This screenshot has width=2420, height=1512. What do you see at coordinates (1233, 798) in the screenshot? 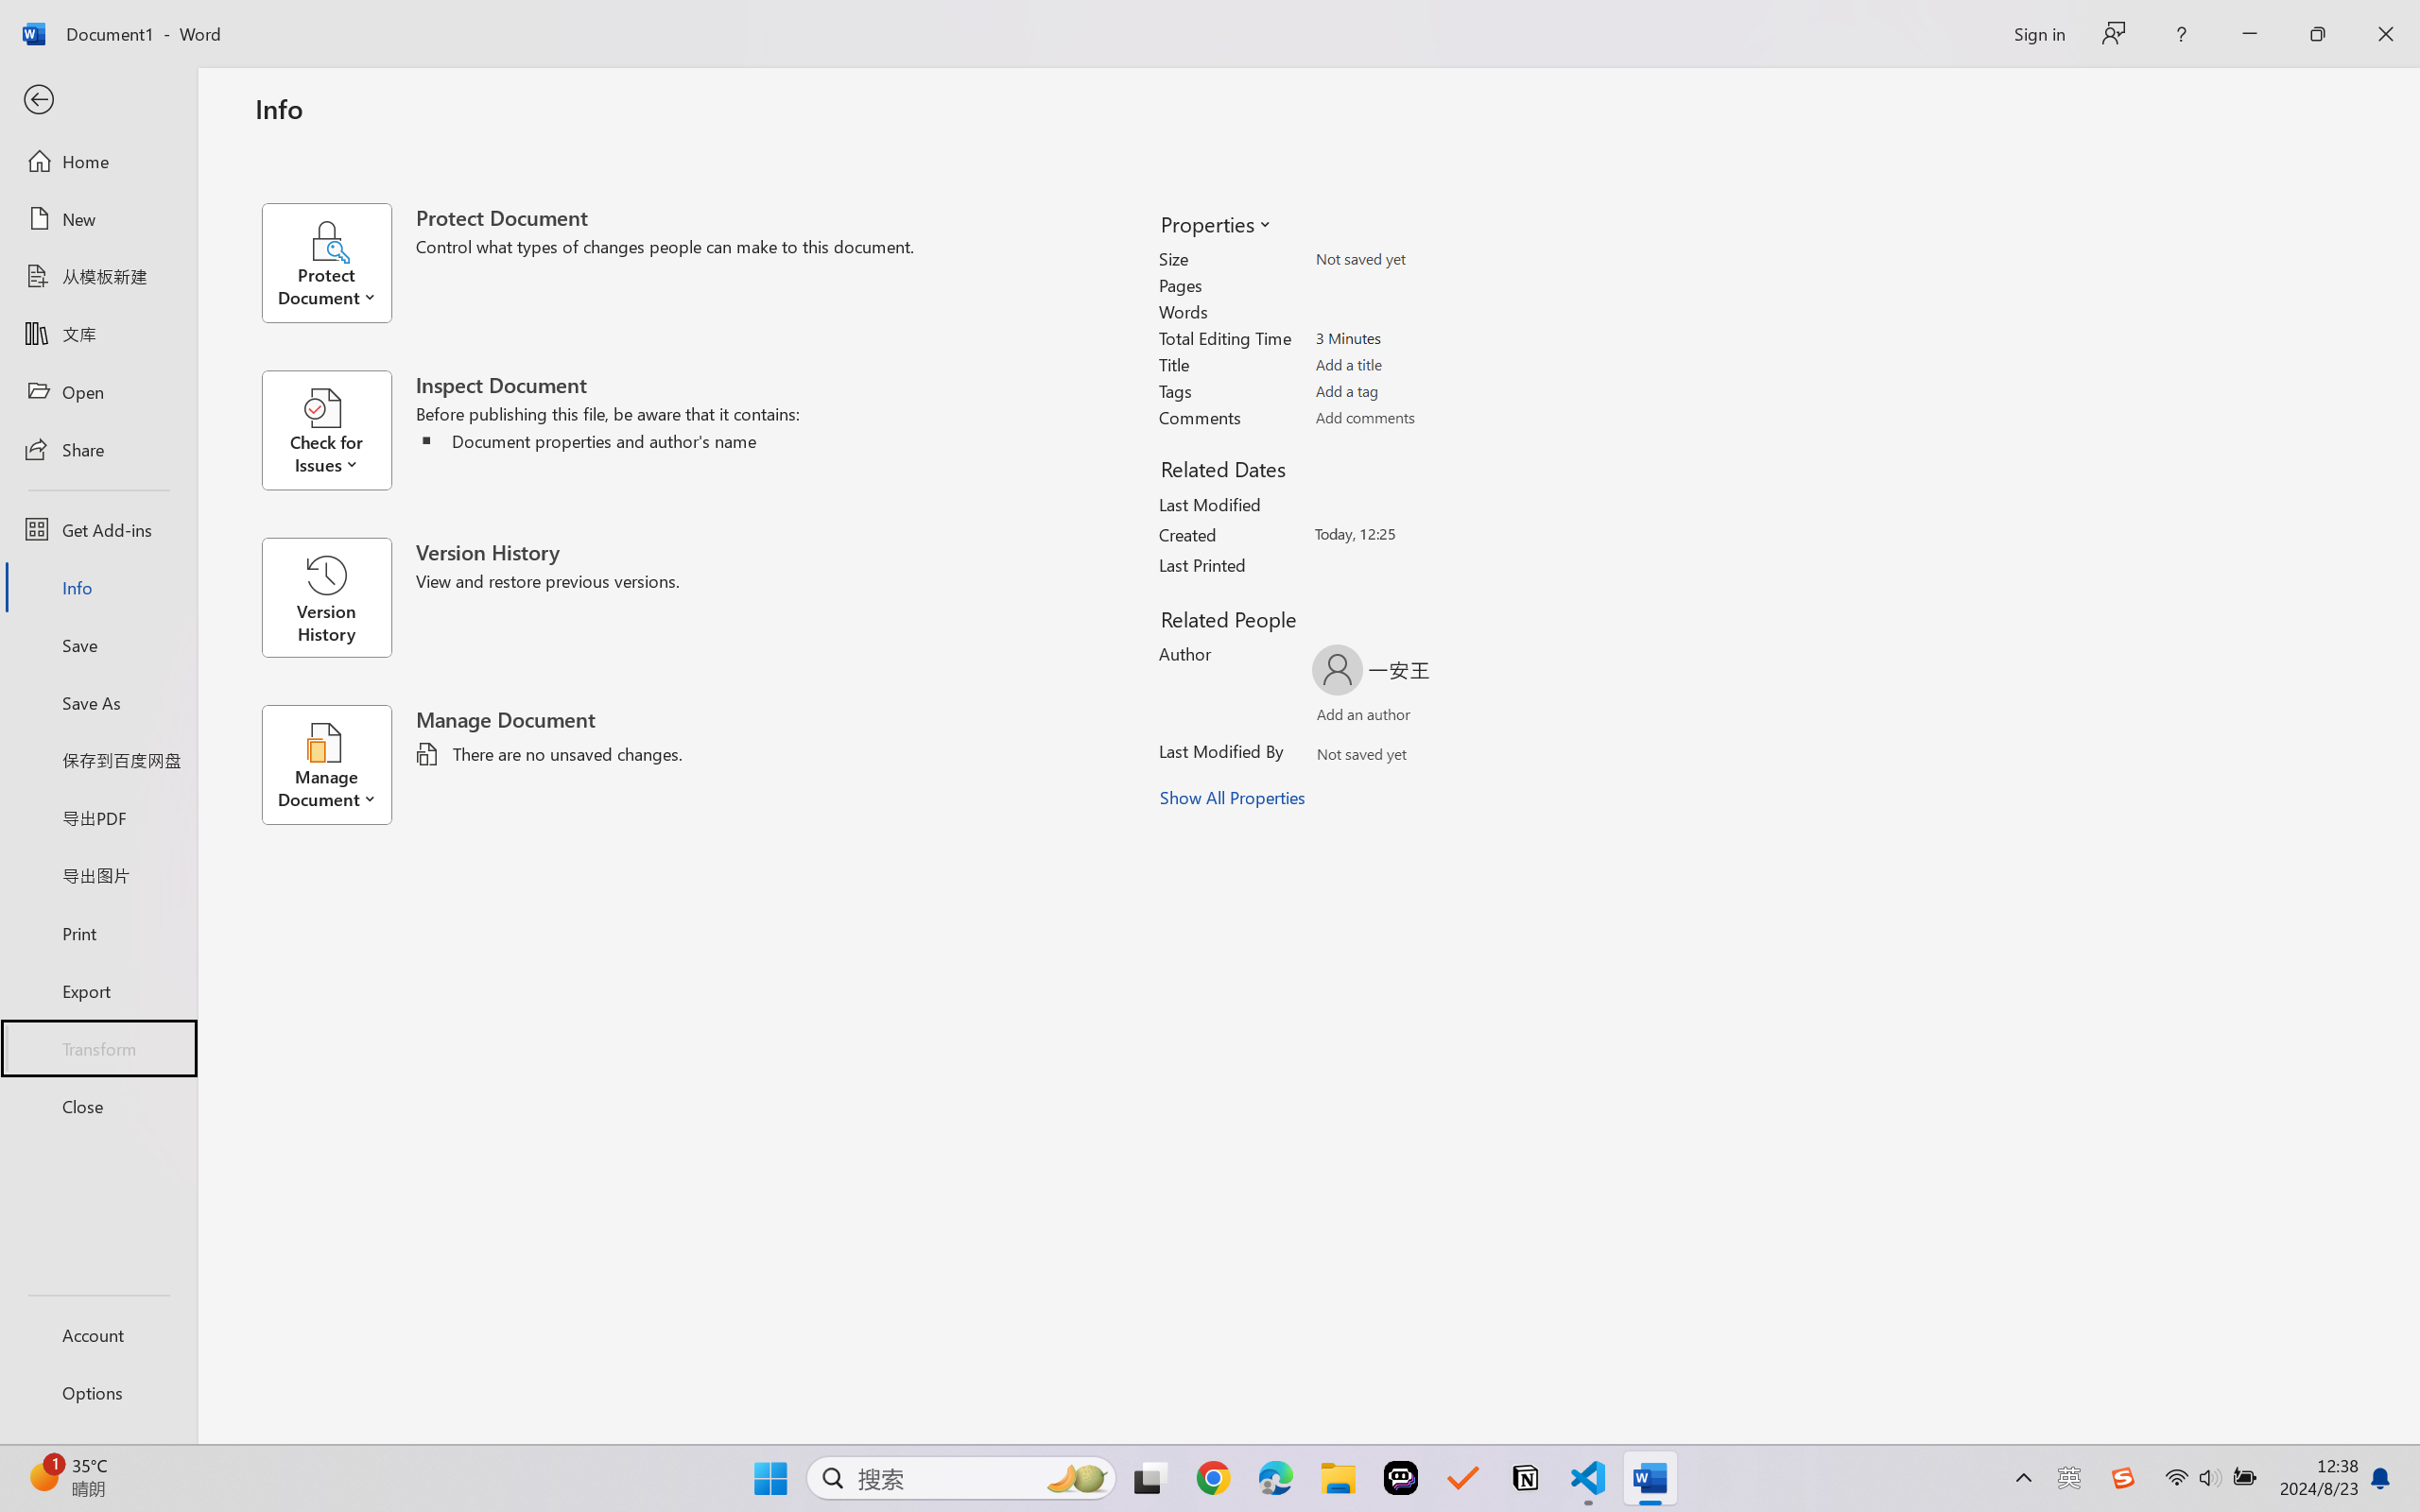
I see `Show All Properties` at bounding box center [1233, 798].